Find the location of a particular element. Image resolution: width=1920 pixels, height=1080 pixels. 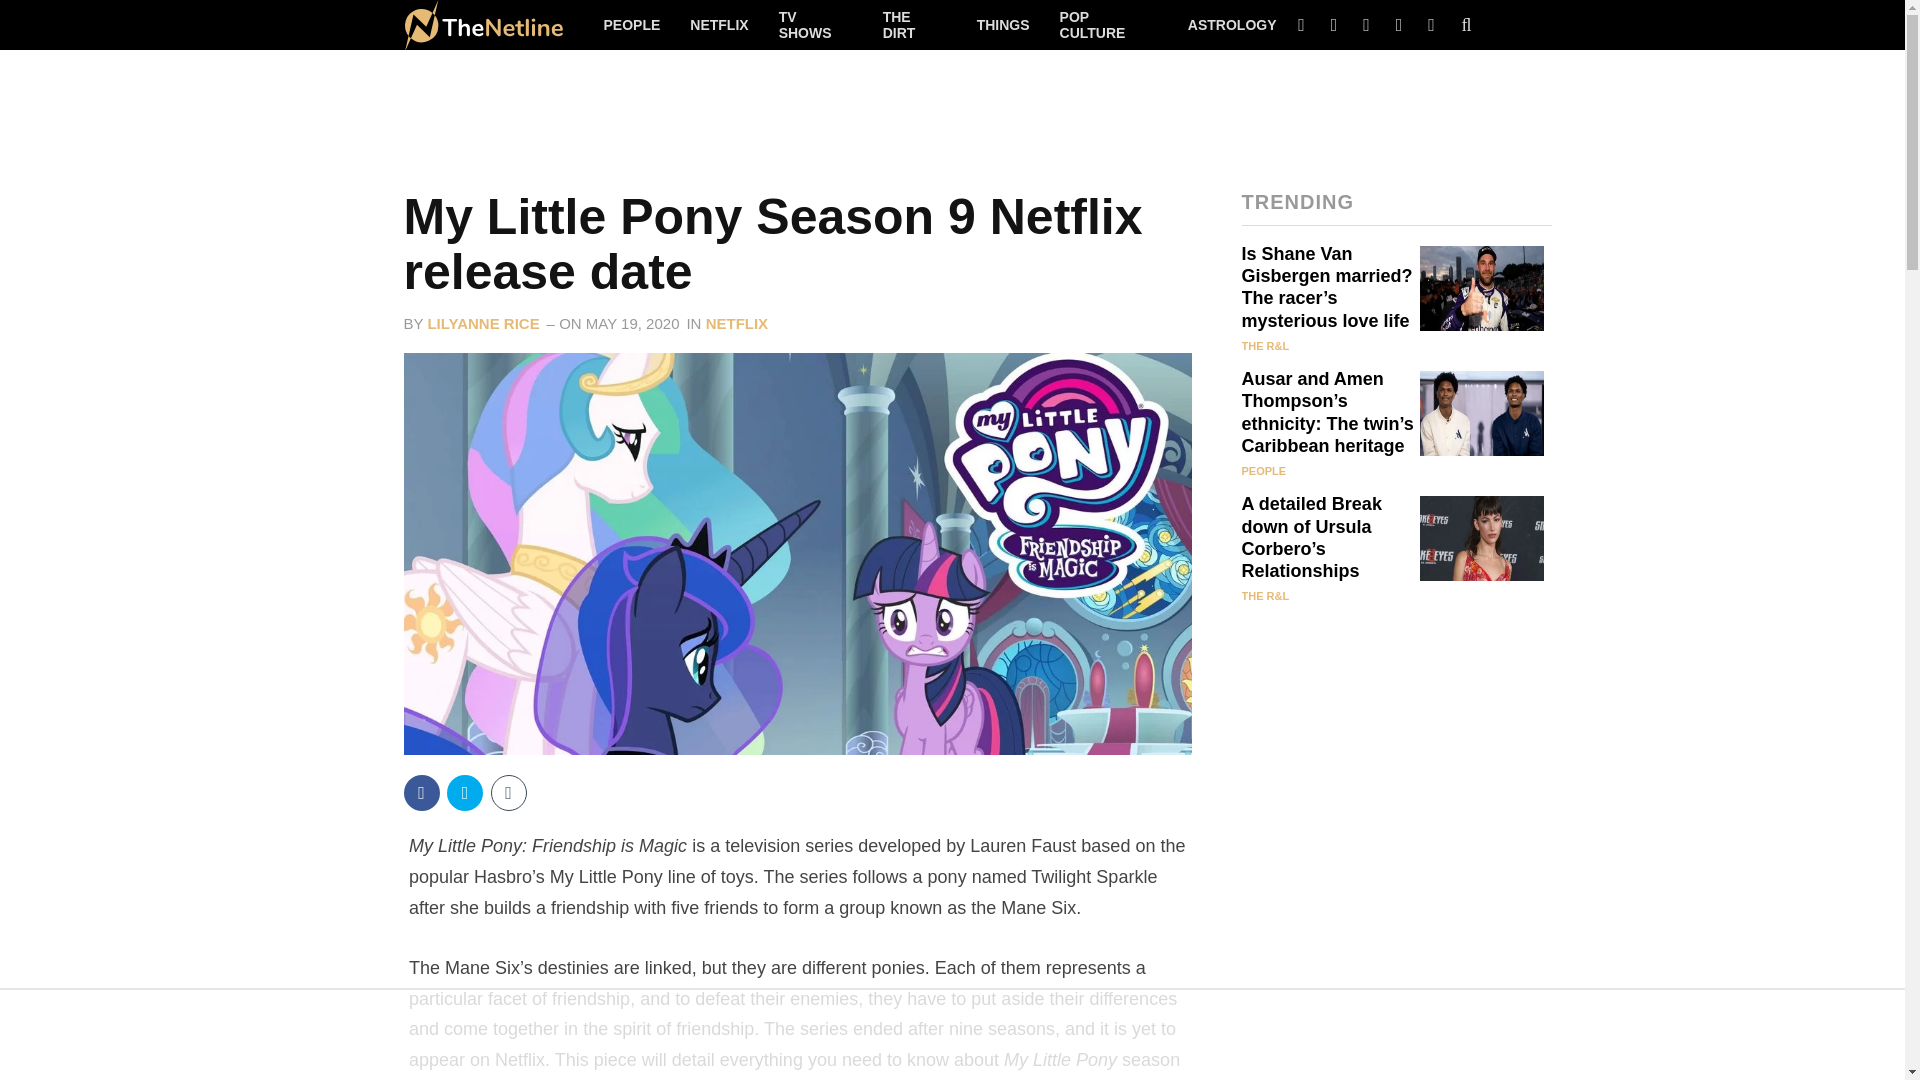

NETFLIX is located at coordinates (738, 323).